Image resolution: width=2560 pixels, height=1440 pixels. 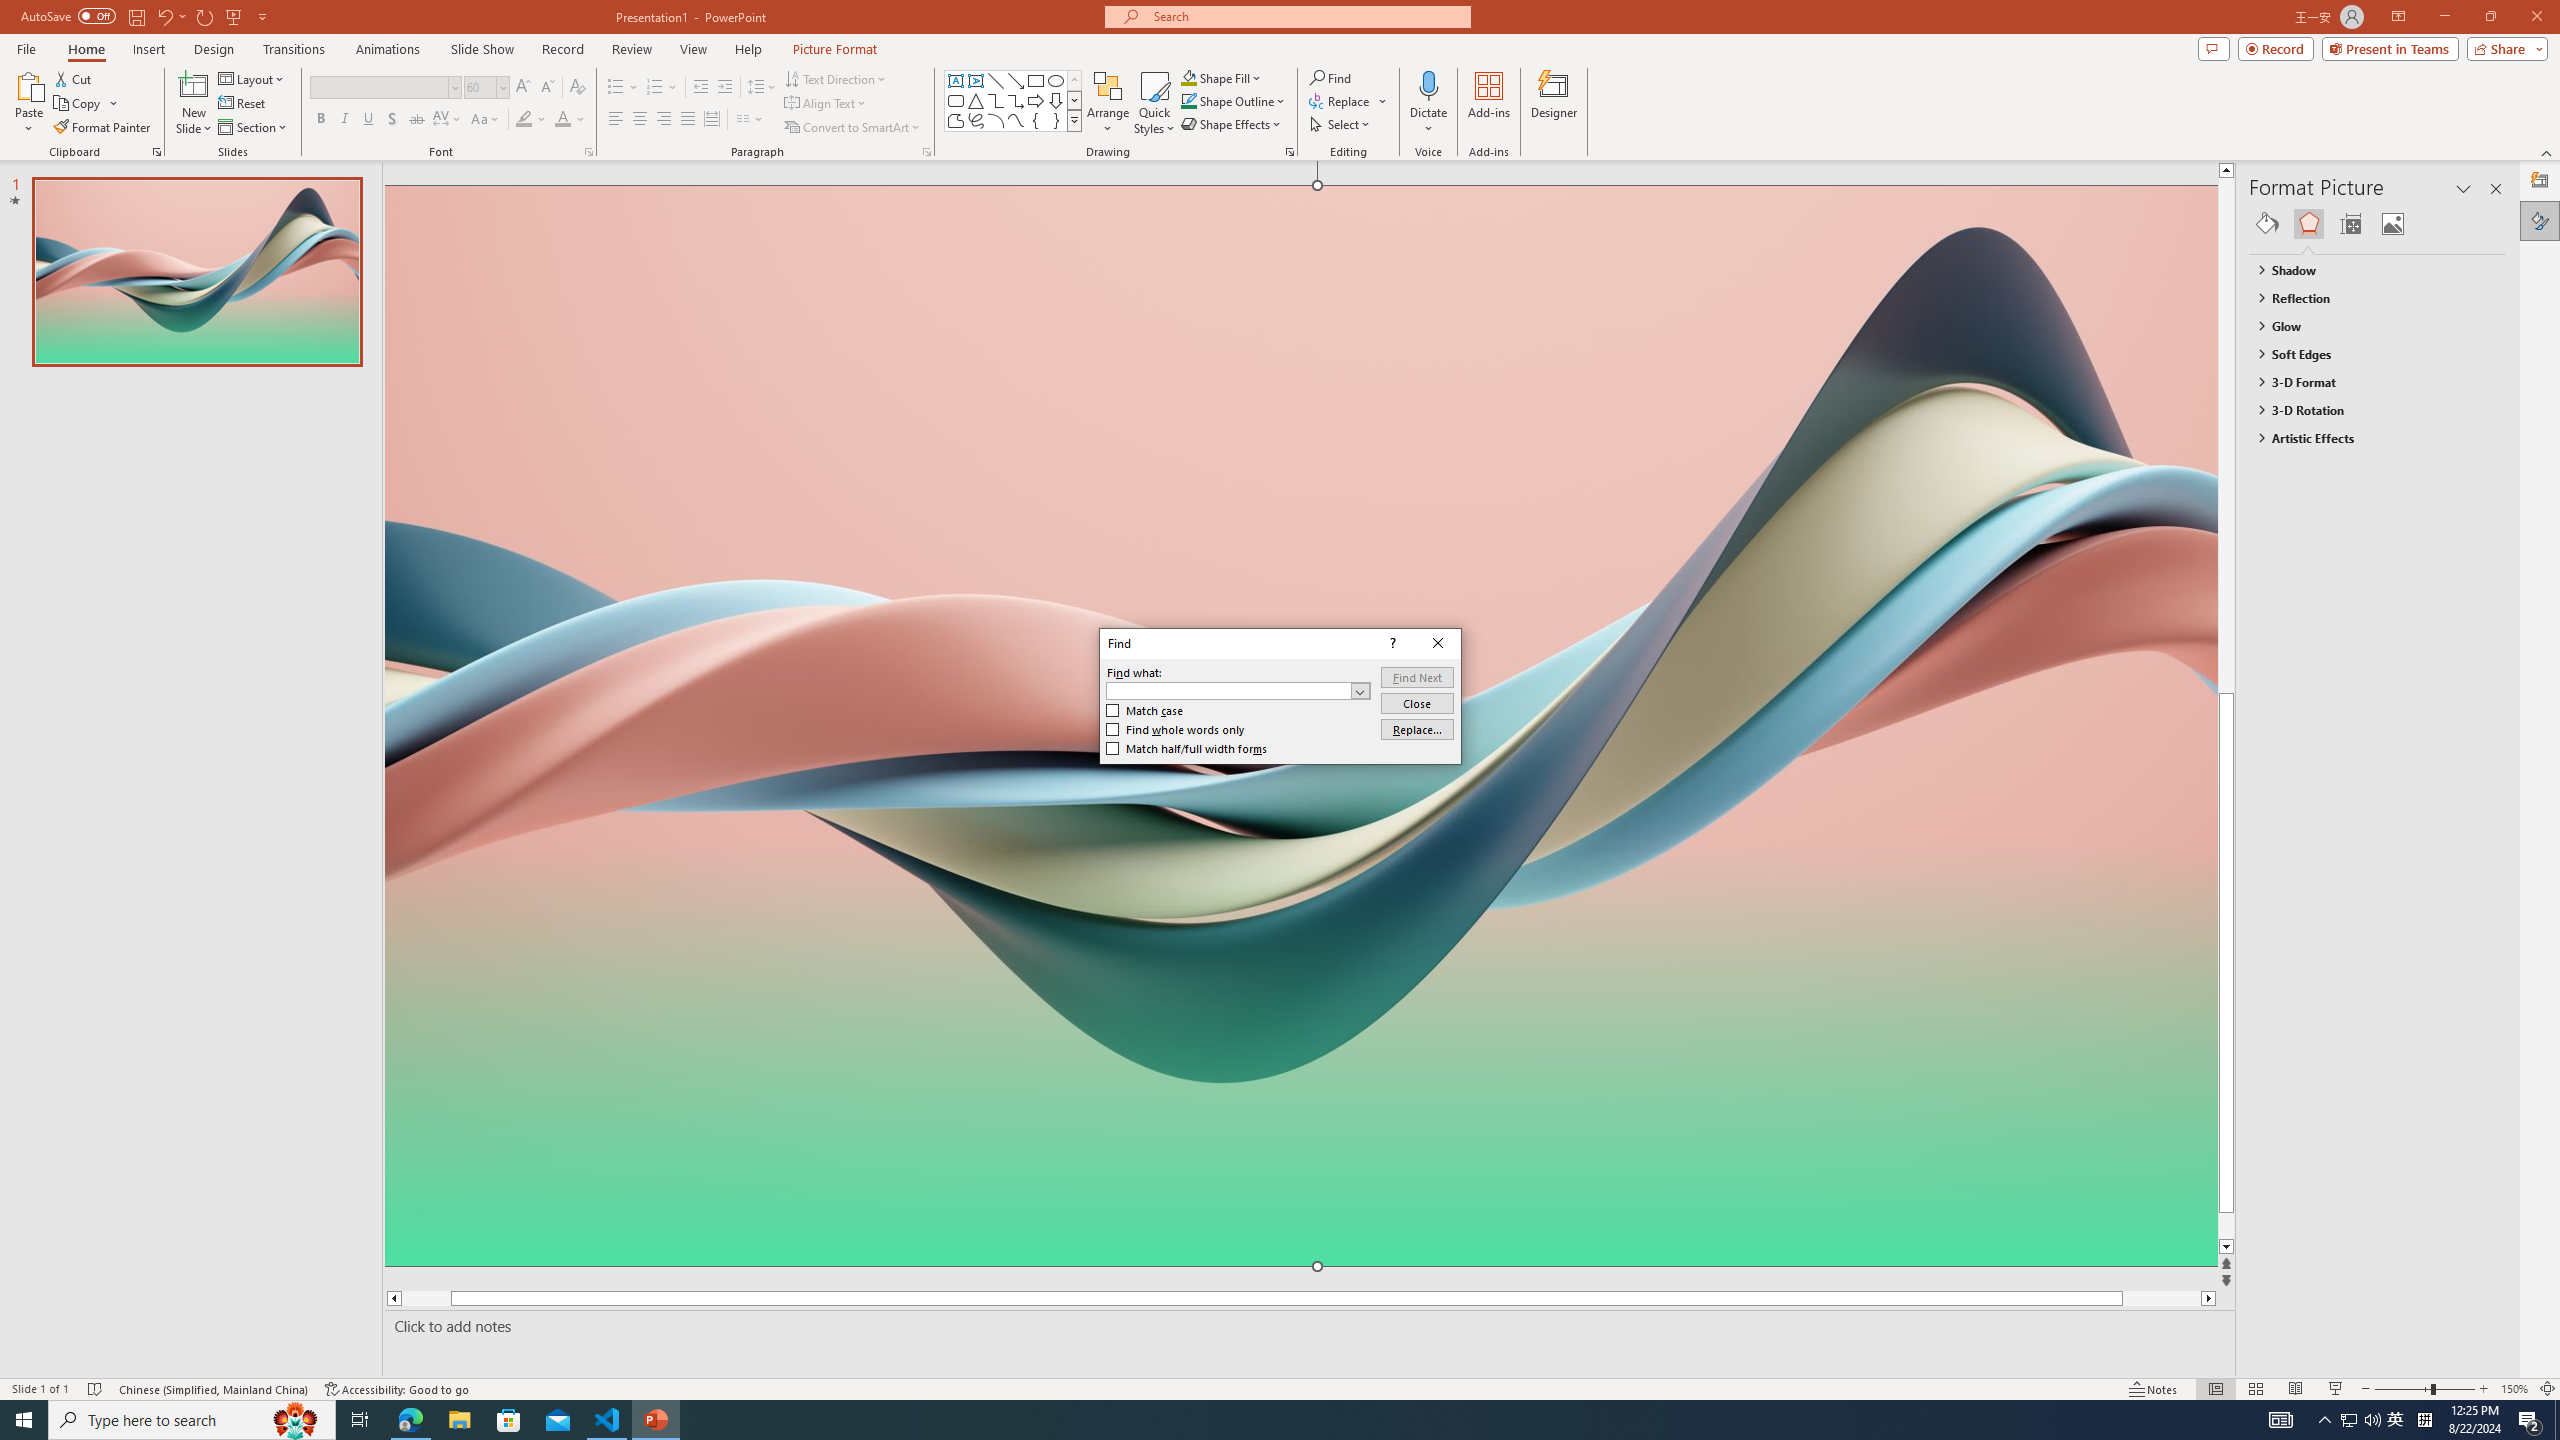 What do you see at coordinates (1234, 100) in the screenshot?
I see `Shape Outline` at bounding box center [1234, 100].